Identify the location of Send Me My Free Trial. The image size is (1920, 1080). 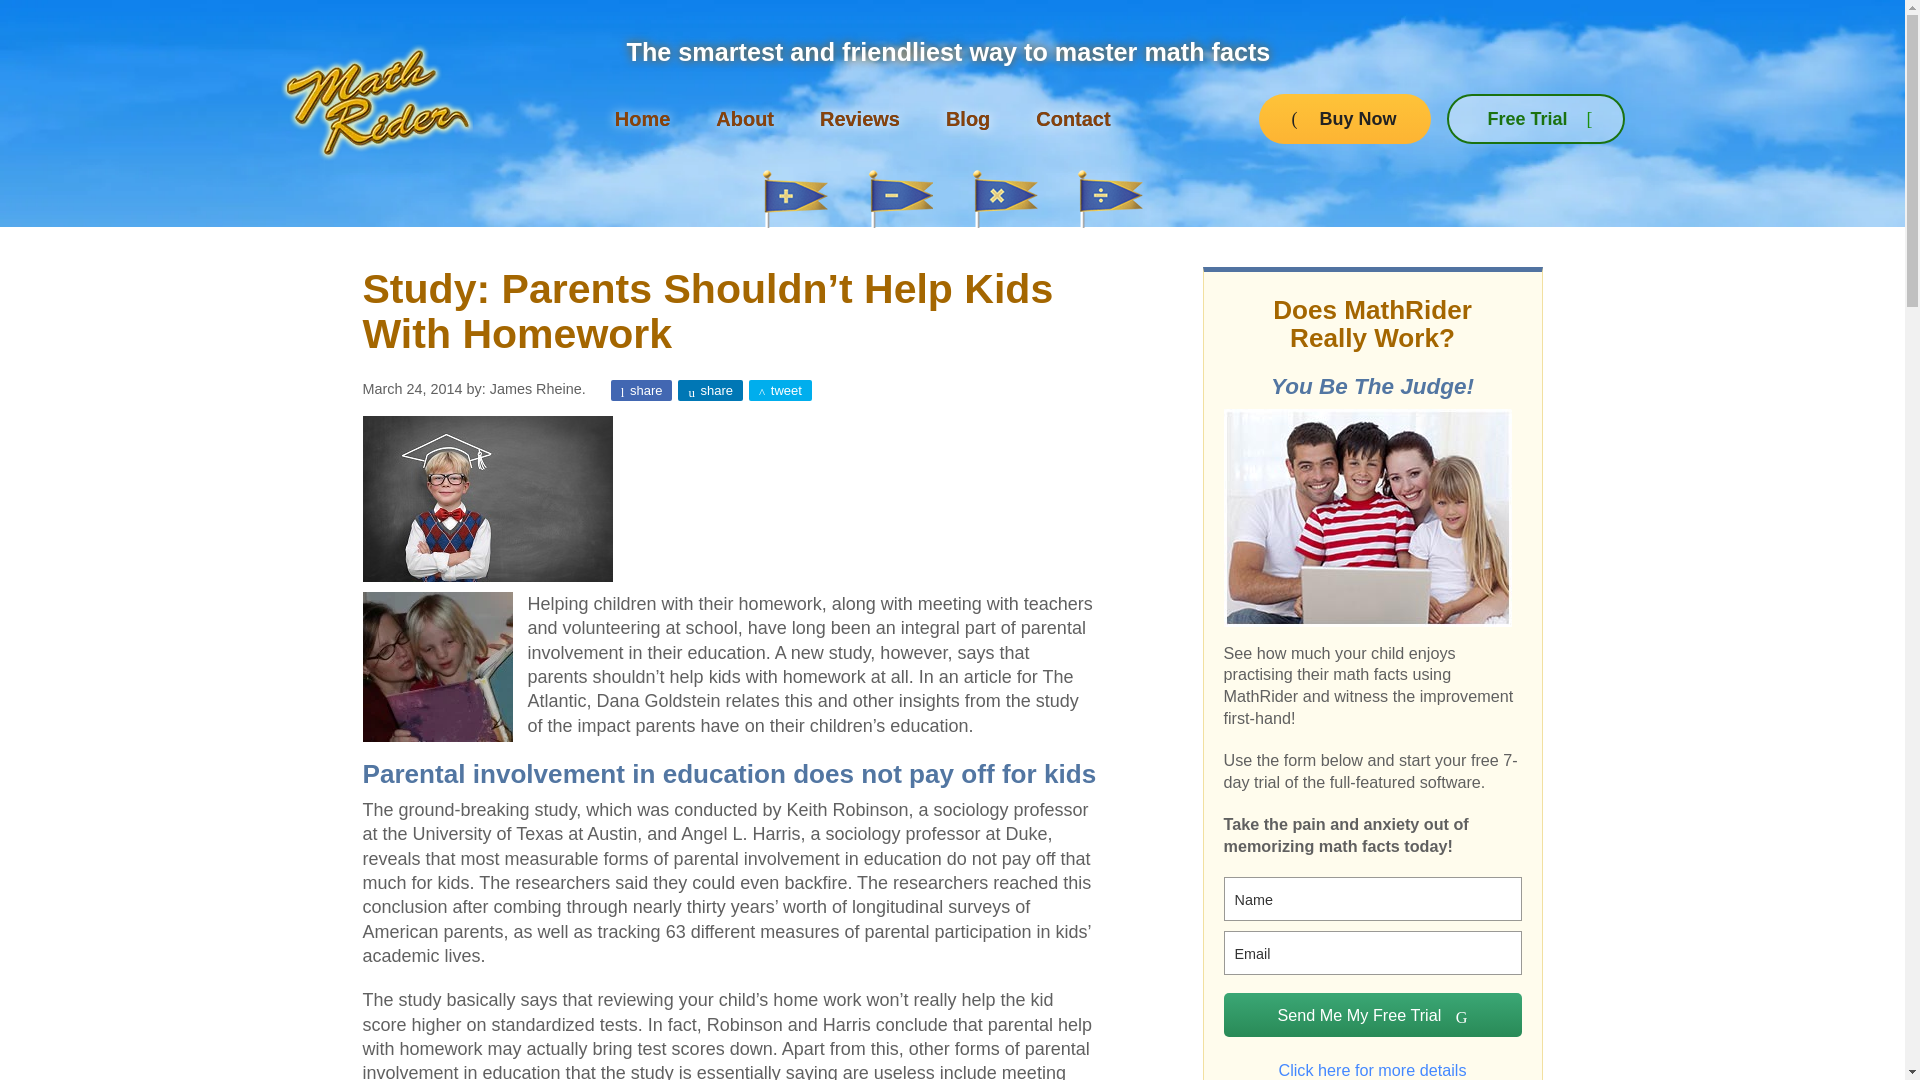
(1373, 1014).